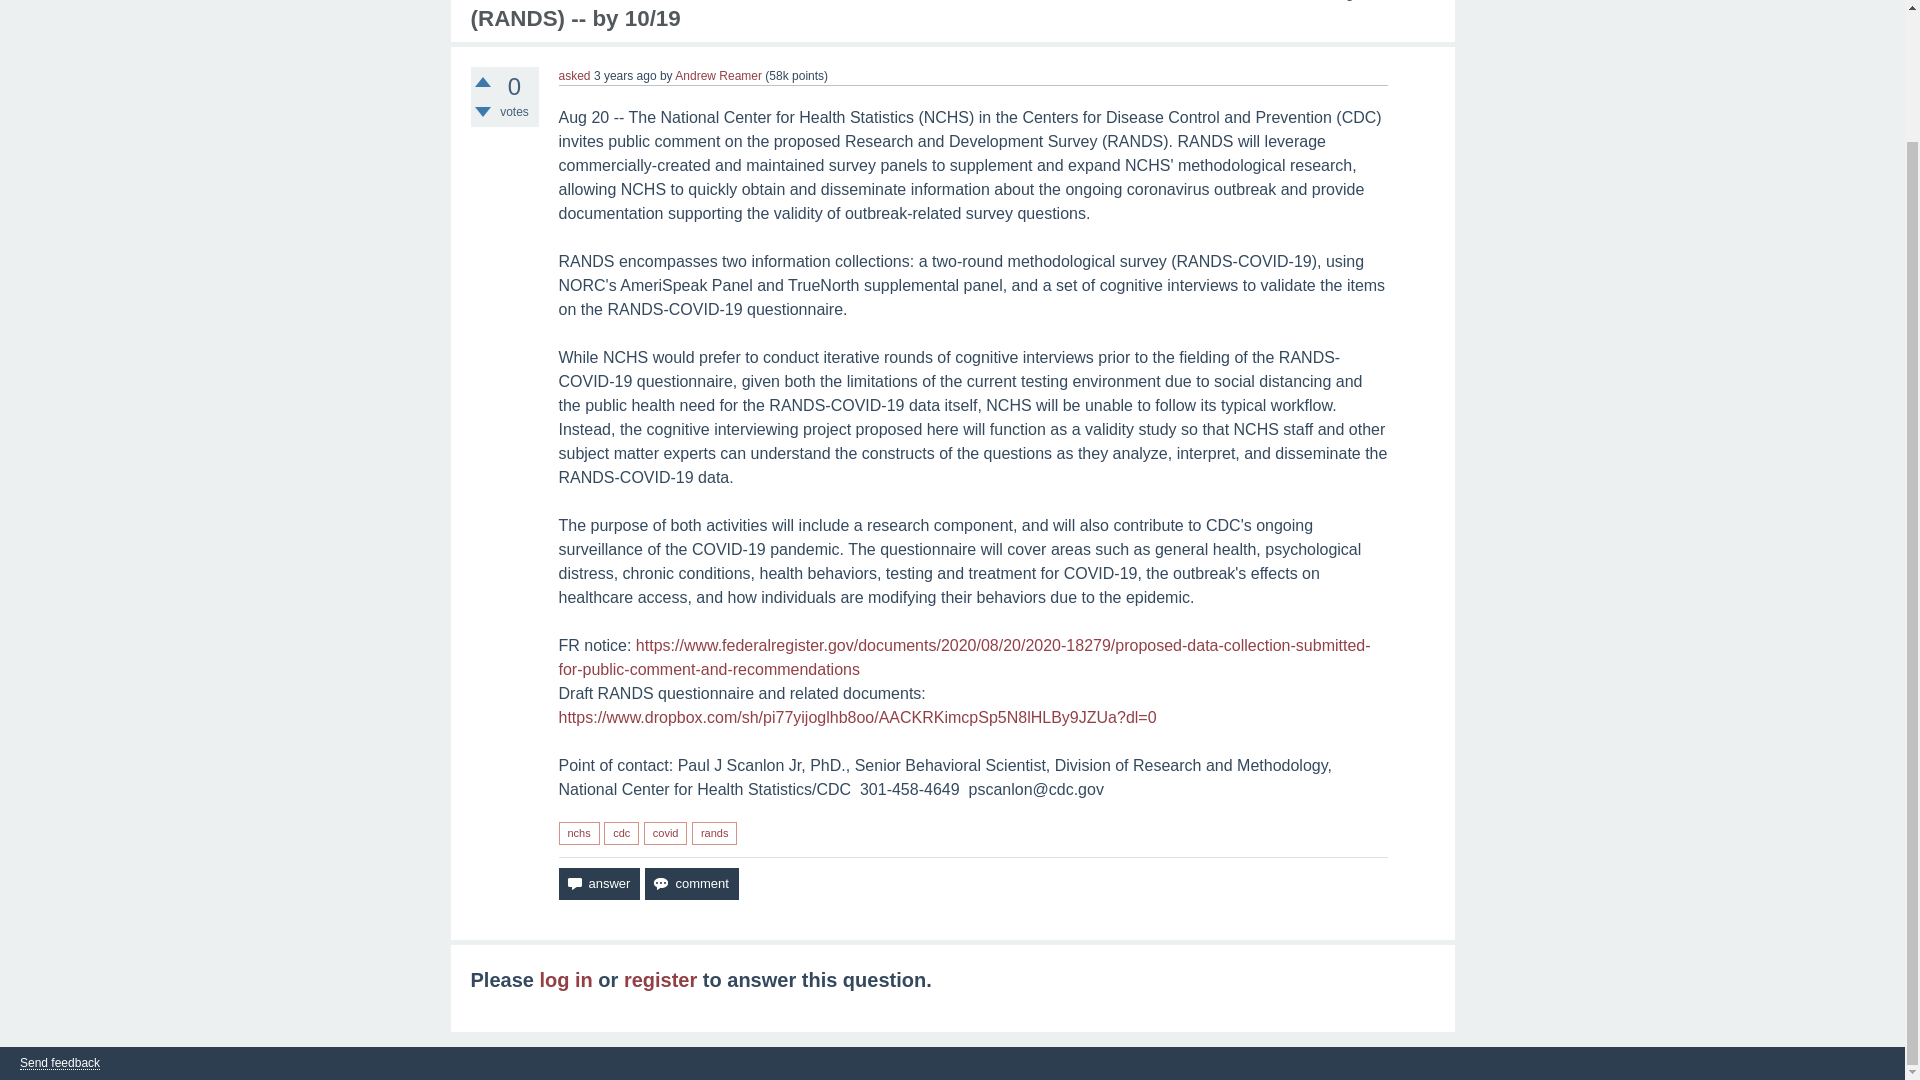 This screenshot has width=1920, height=1080. I want to click on Answer this question, so click(598, 884).